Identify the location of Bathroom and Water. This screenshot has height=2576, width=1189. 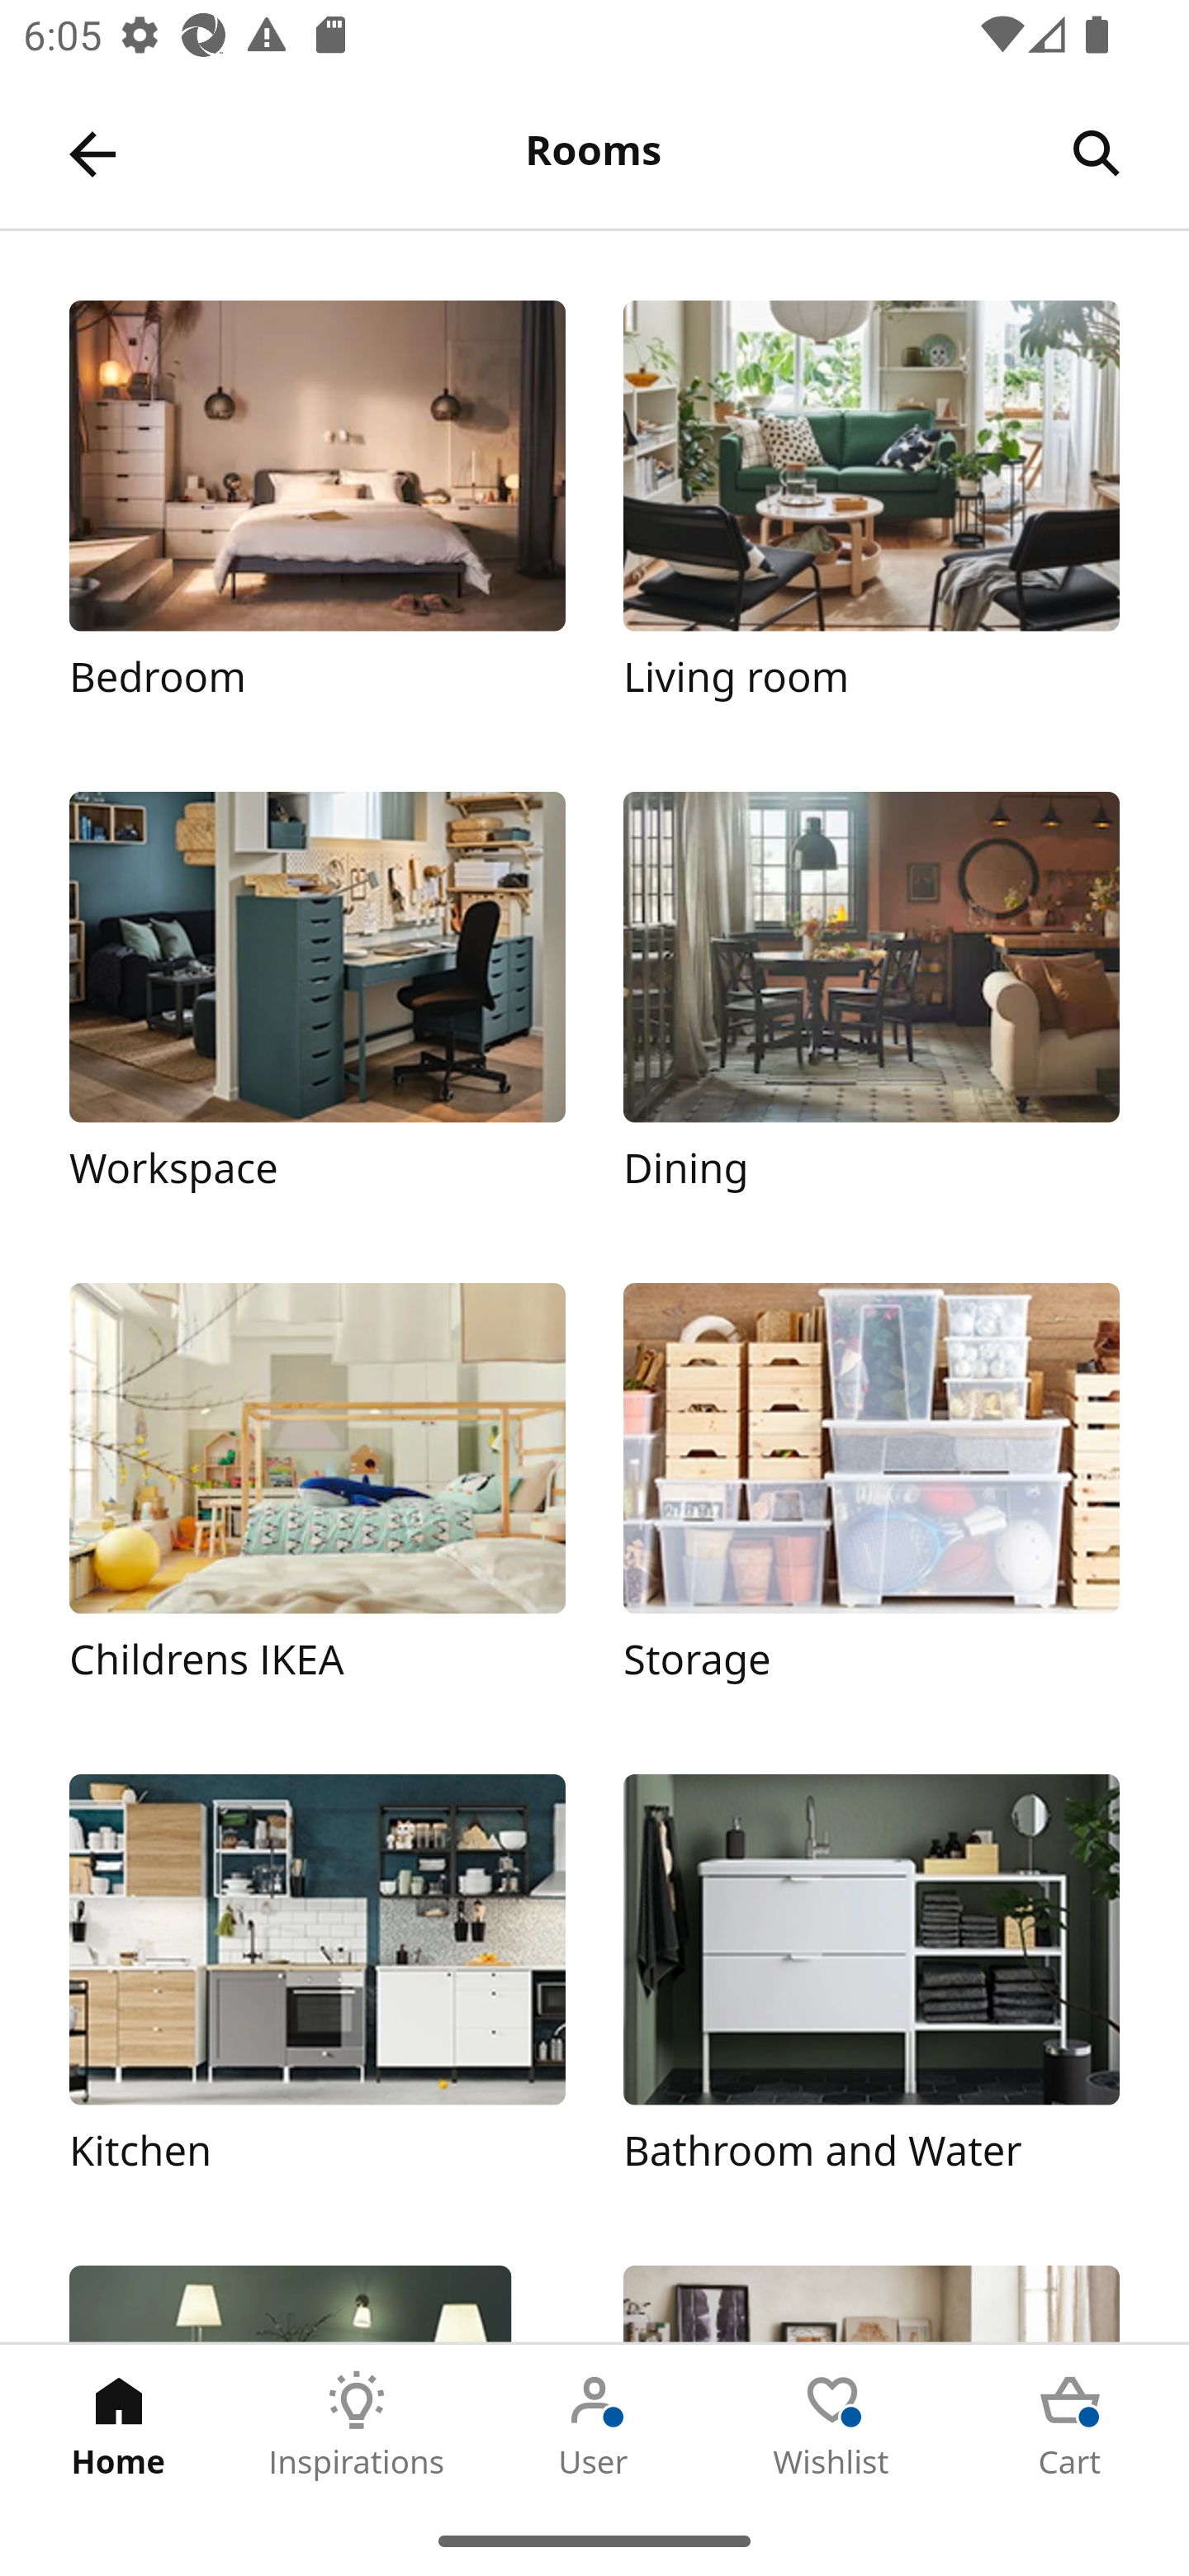
(871, 1991).